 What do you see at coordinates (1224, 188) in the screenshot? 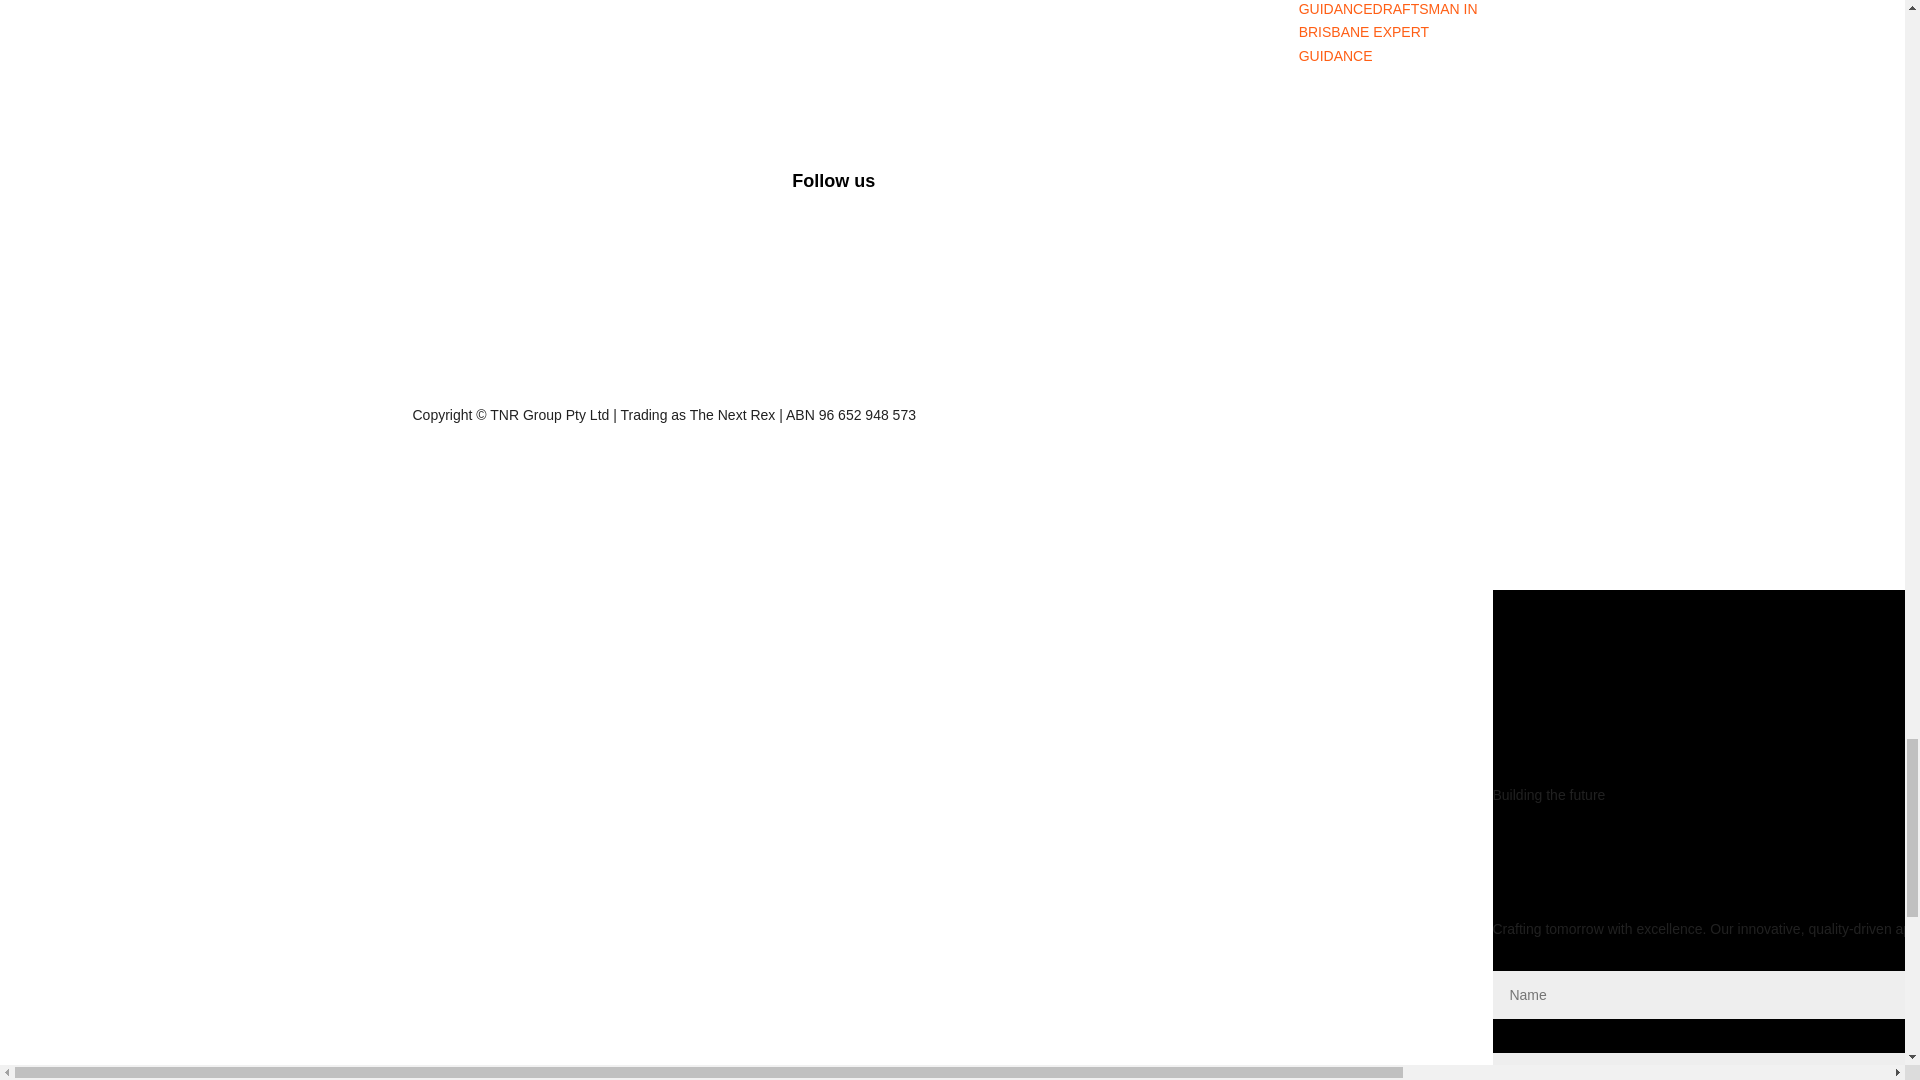
I see `Follow on X` at bounding box center [1224, 188].